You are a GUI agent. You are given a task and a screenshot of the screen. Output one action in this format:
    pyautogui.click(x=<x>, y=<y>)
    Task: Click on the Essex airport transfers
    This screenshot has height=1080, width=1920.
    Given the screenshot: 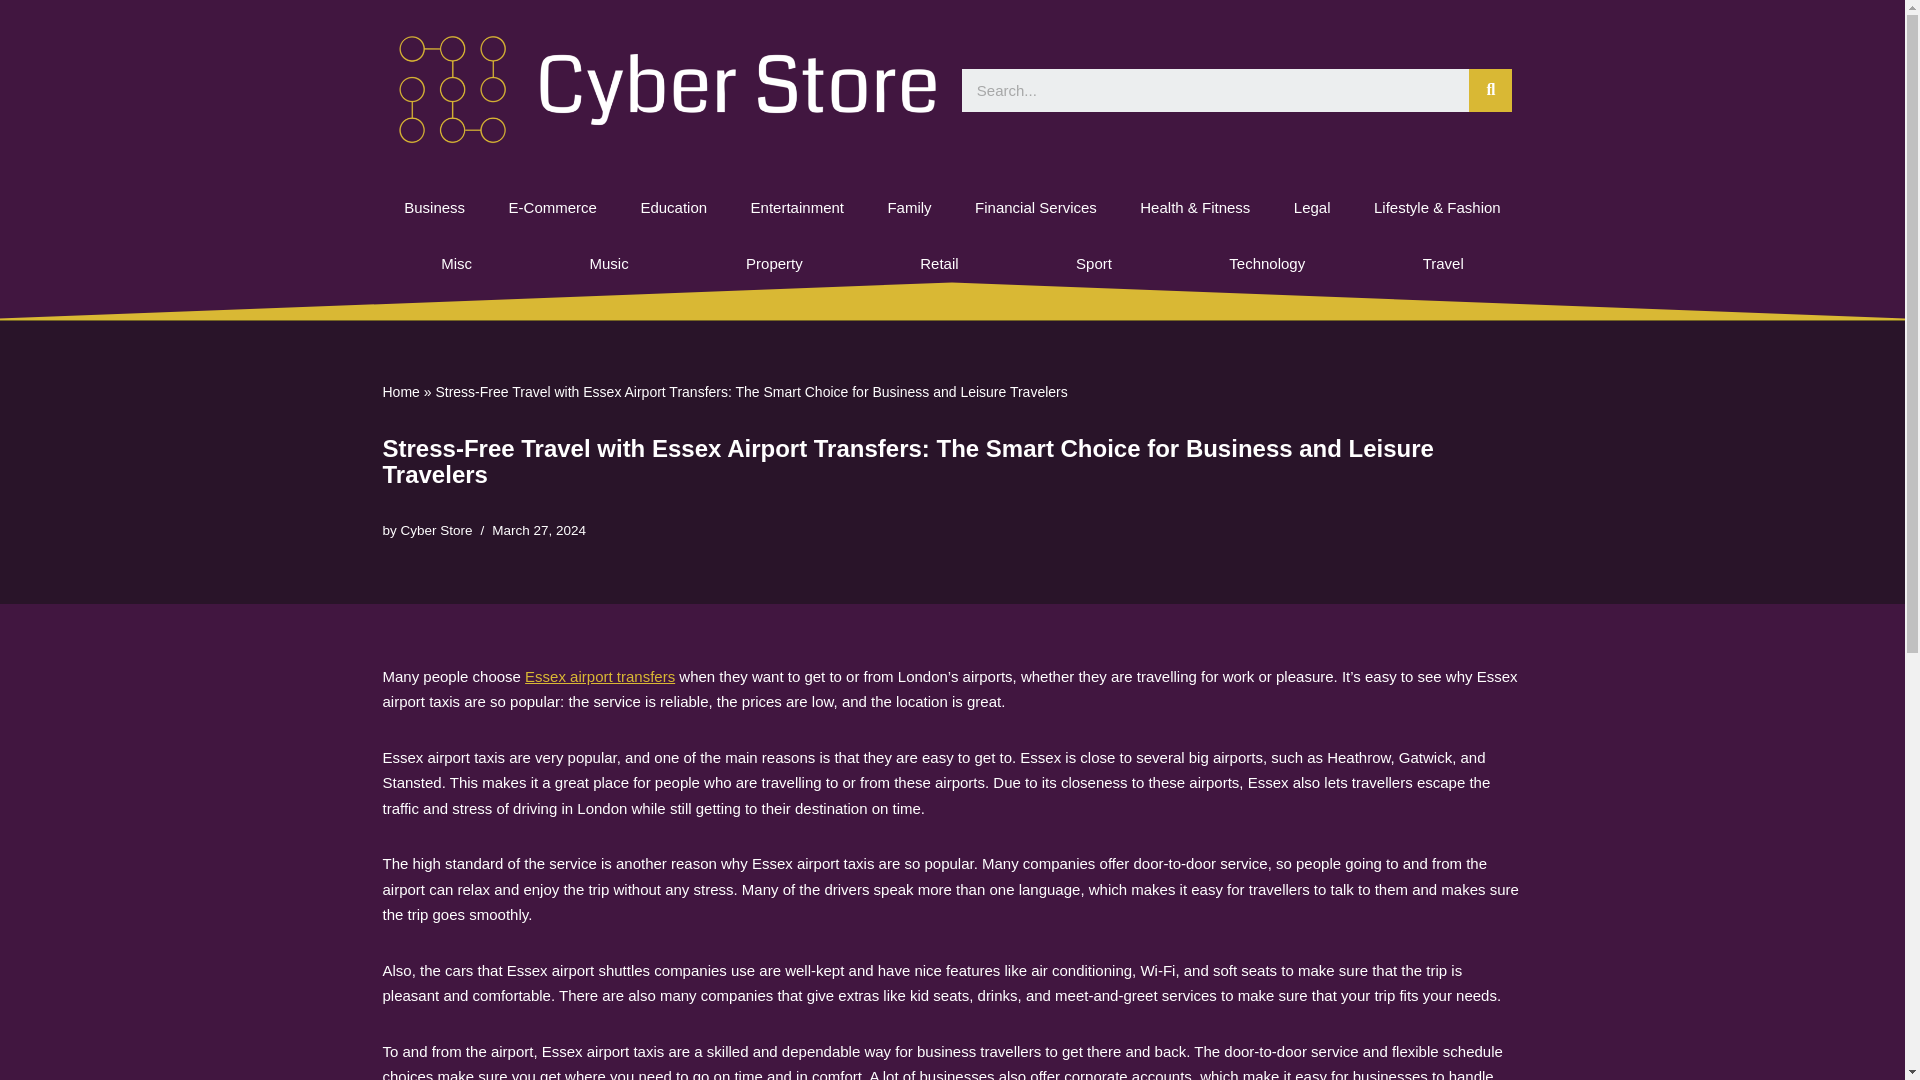 What is the action you would take?
    pyautogui.click(x=600, y=676)
    